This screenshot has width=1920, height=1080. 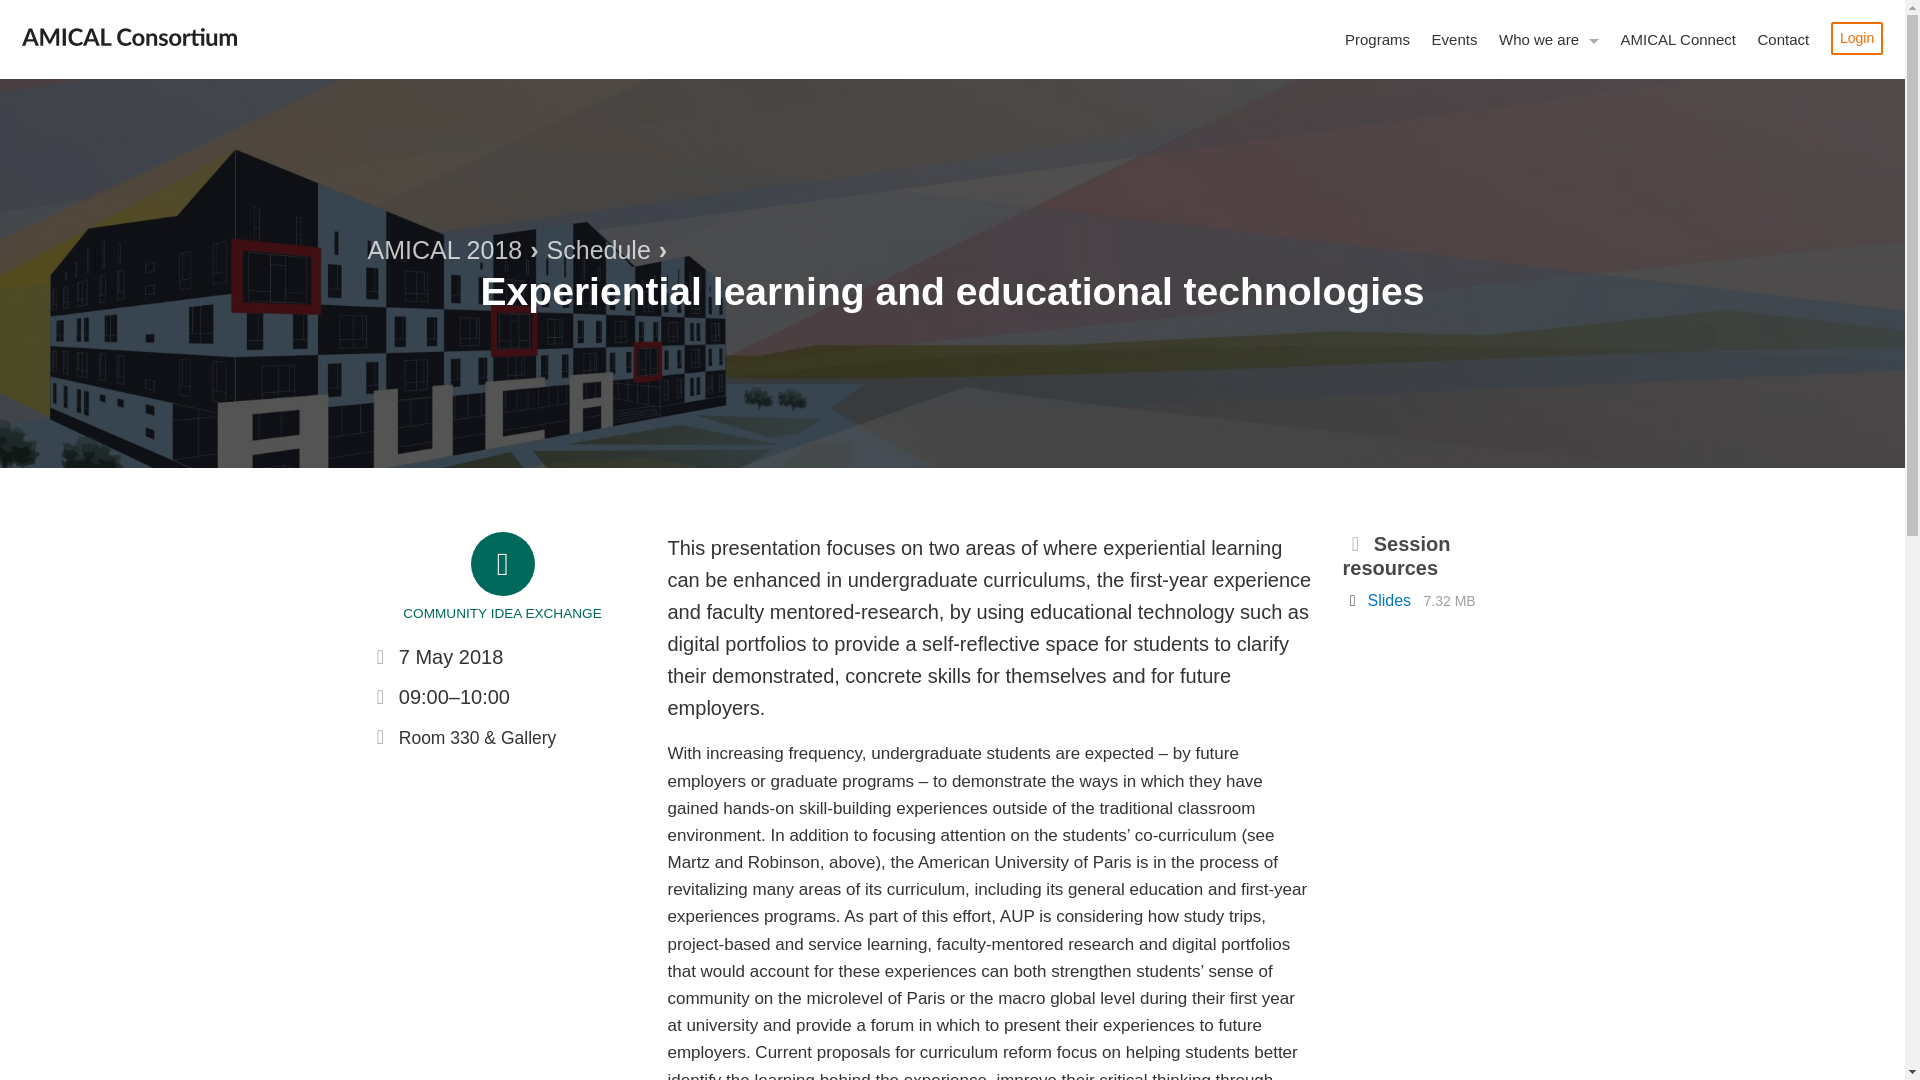 I want to click on About, so click(x=1492, y=77).